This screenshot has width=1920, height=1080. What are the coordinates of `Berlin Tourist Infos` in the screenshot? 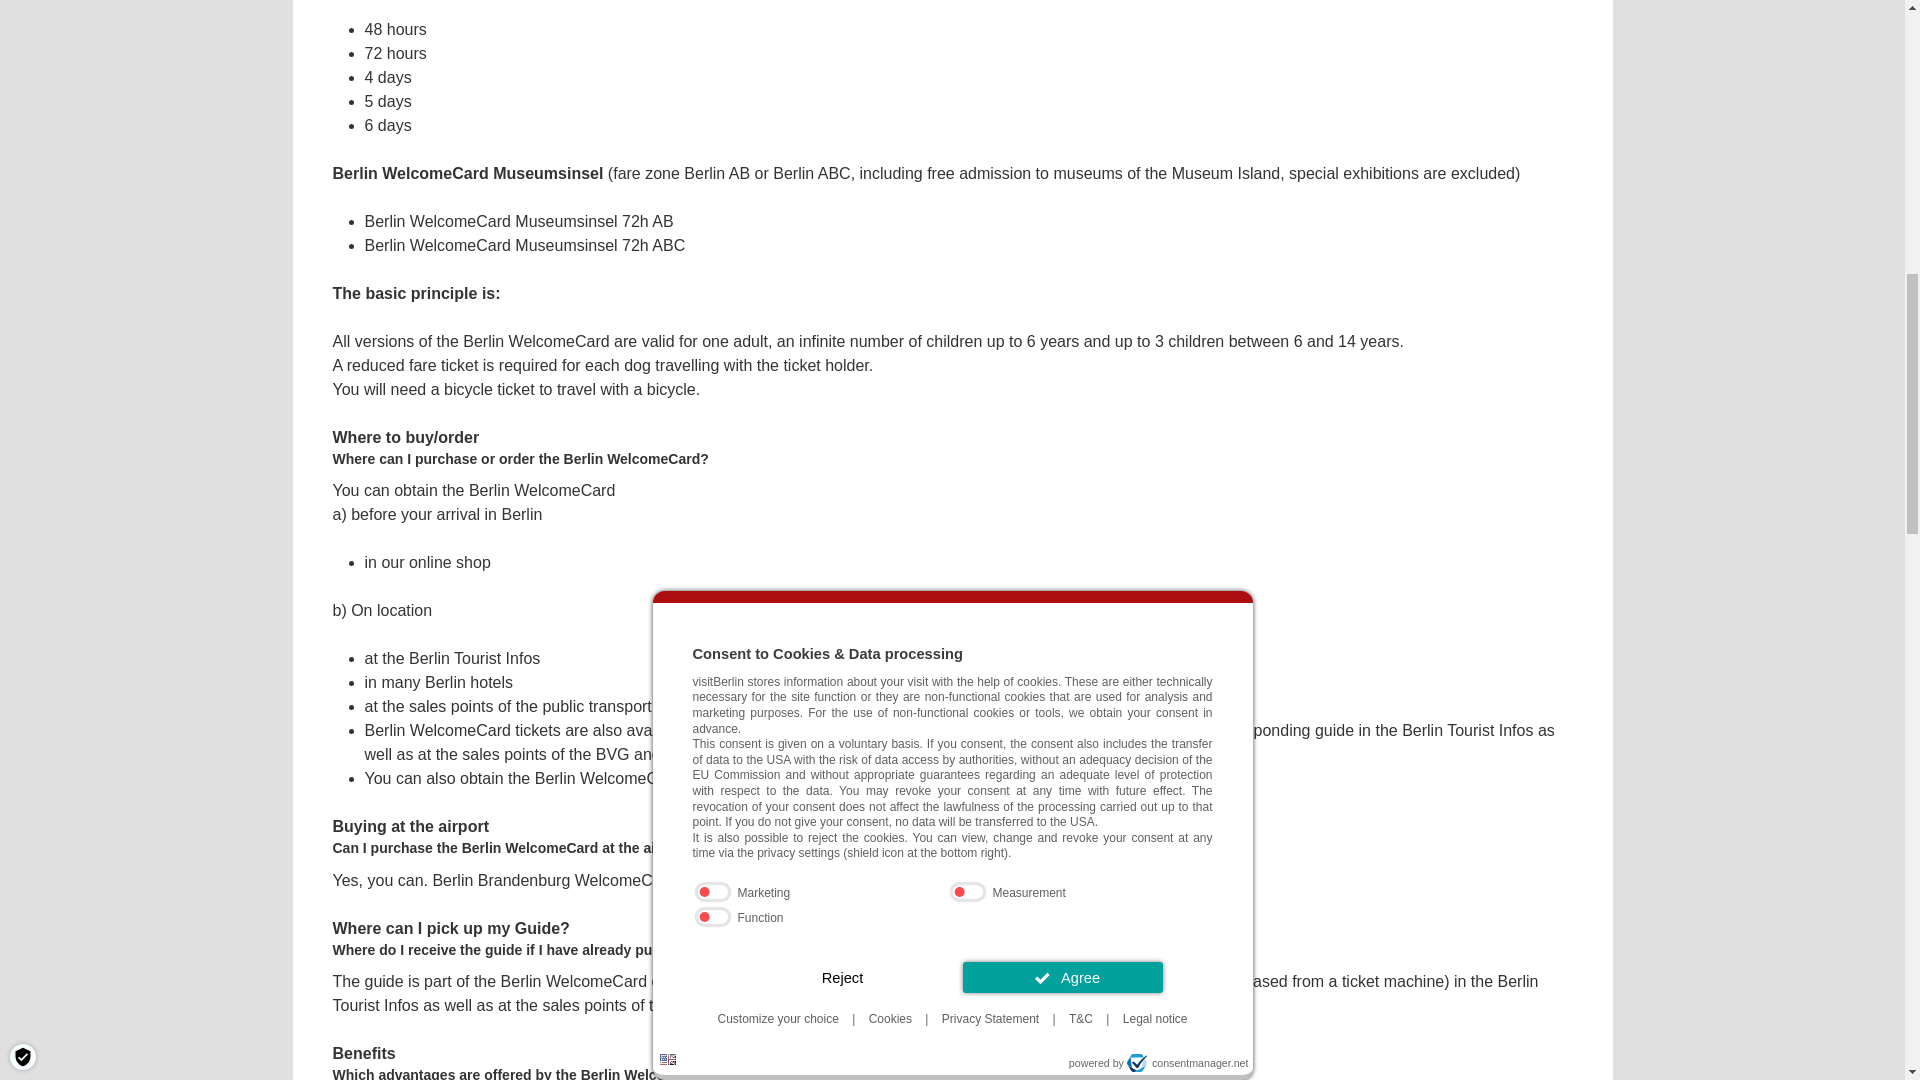 It's located at (474, 658).